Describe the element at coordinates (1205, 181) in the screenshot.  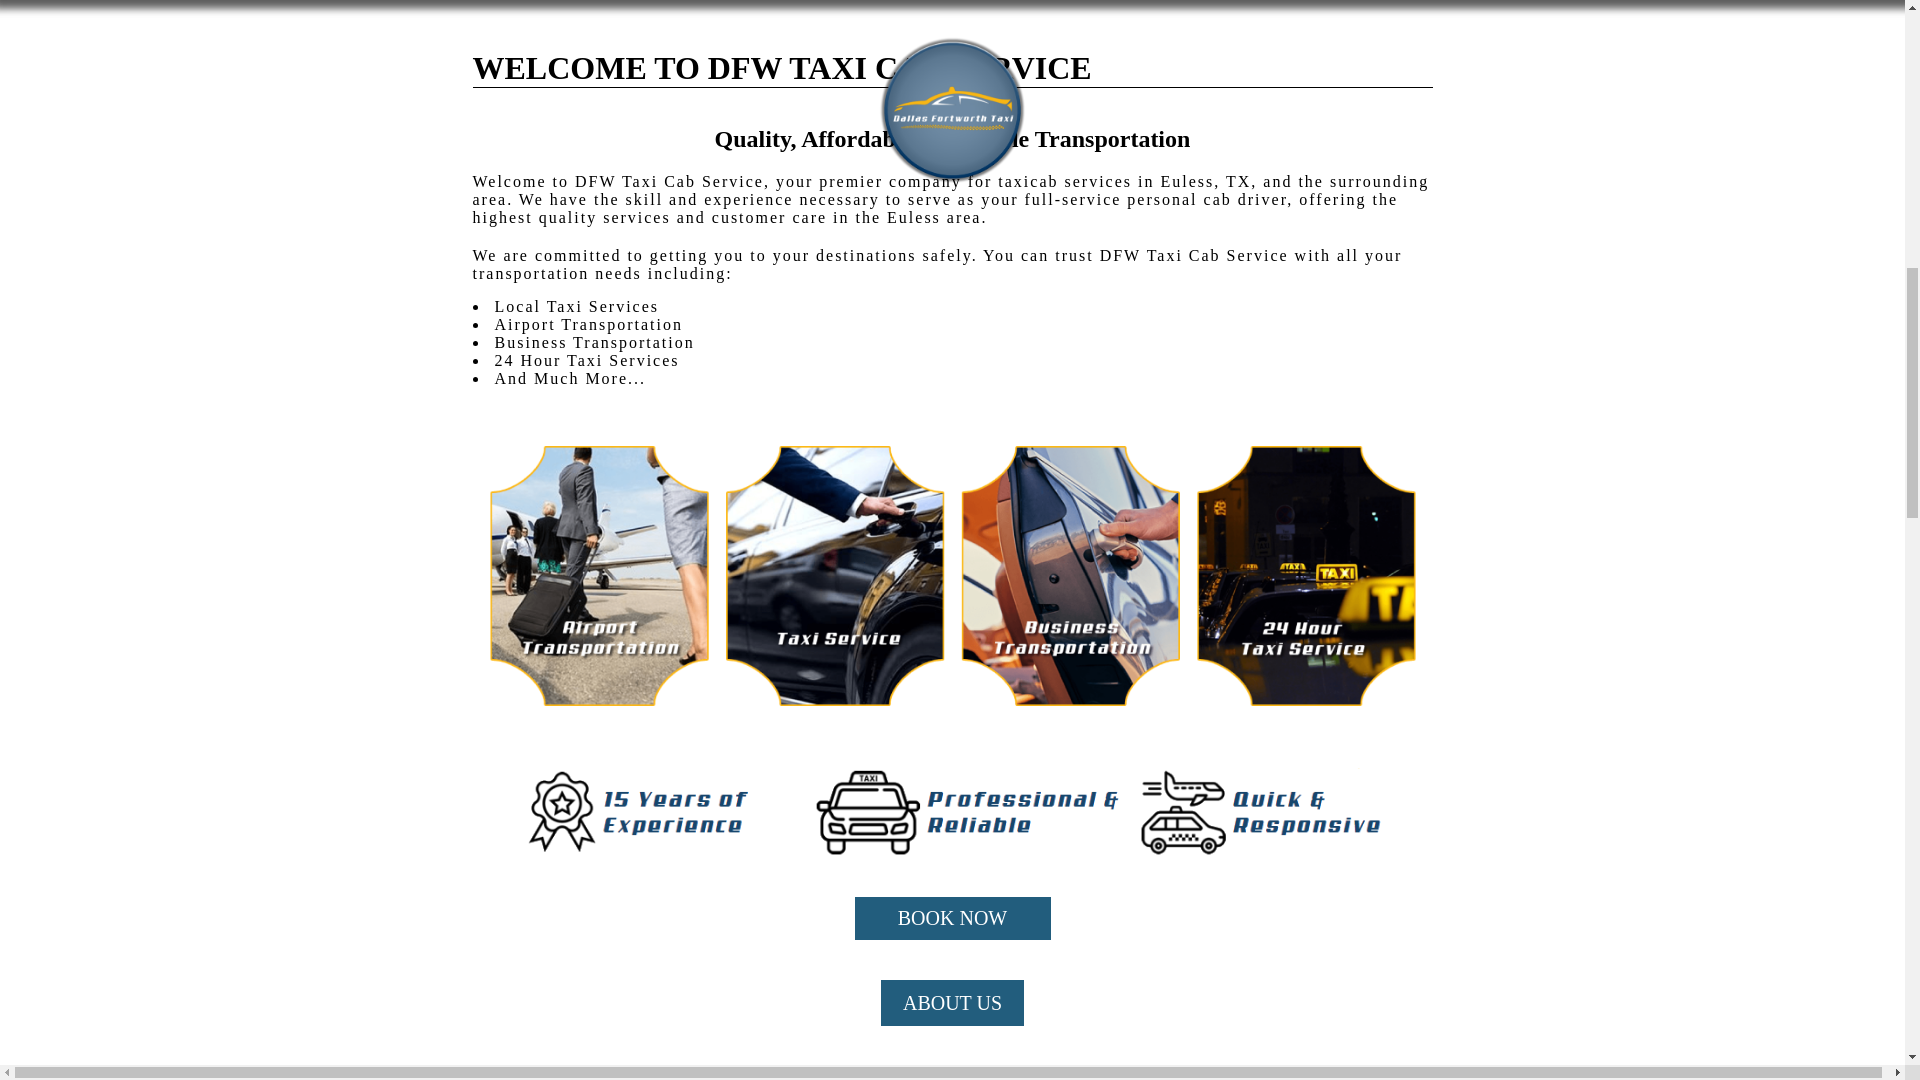
I see `Euless, TX` at that location.